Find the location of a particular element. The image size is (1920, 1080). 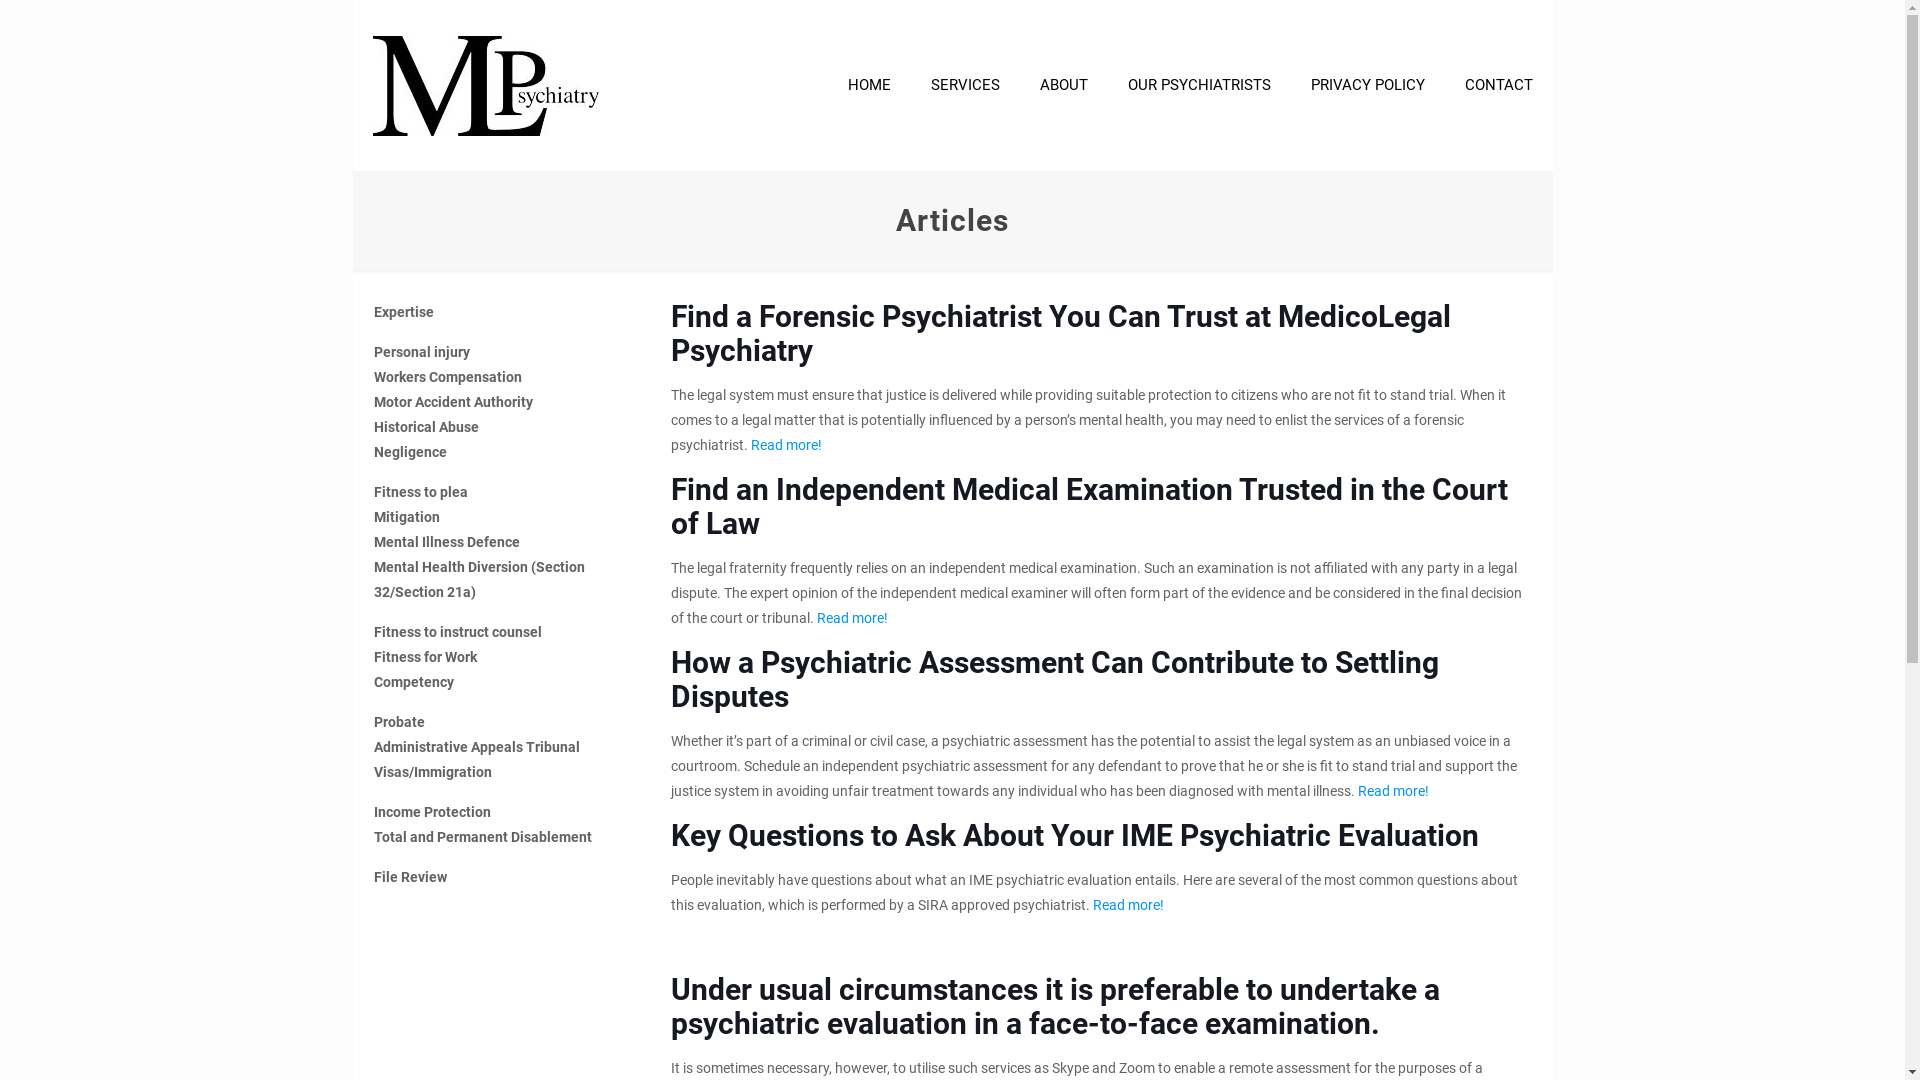

PRIVACY POLICY is located at coordinates (1367, 85).